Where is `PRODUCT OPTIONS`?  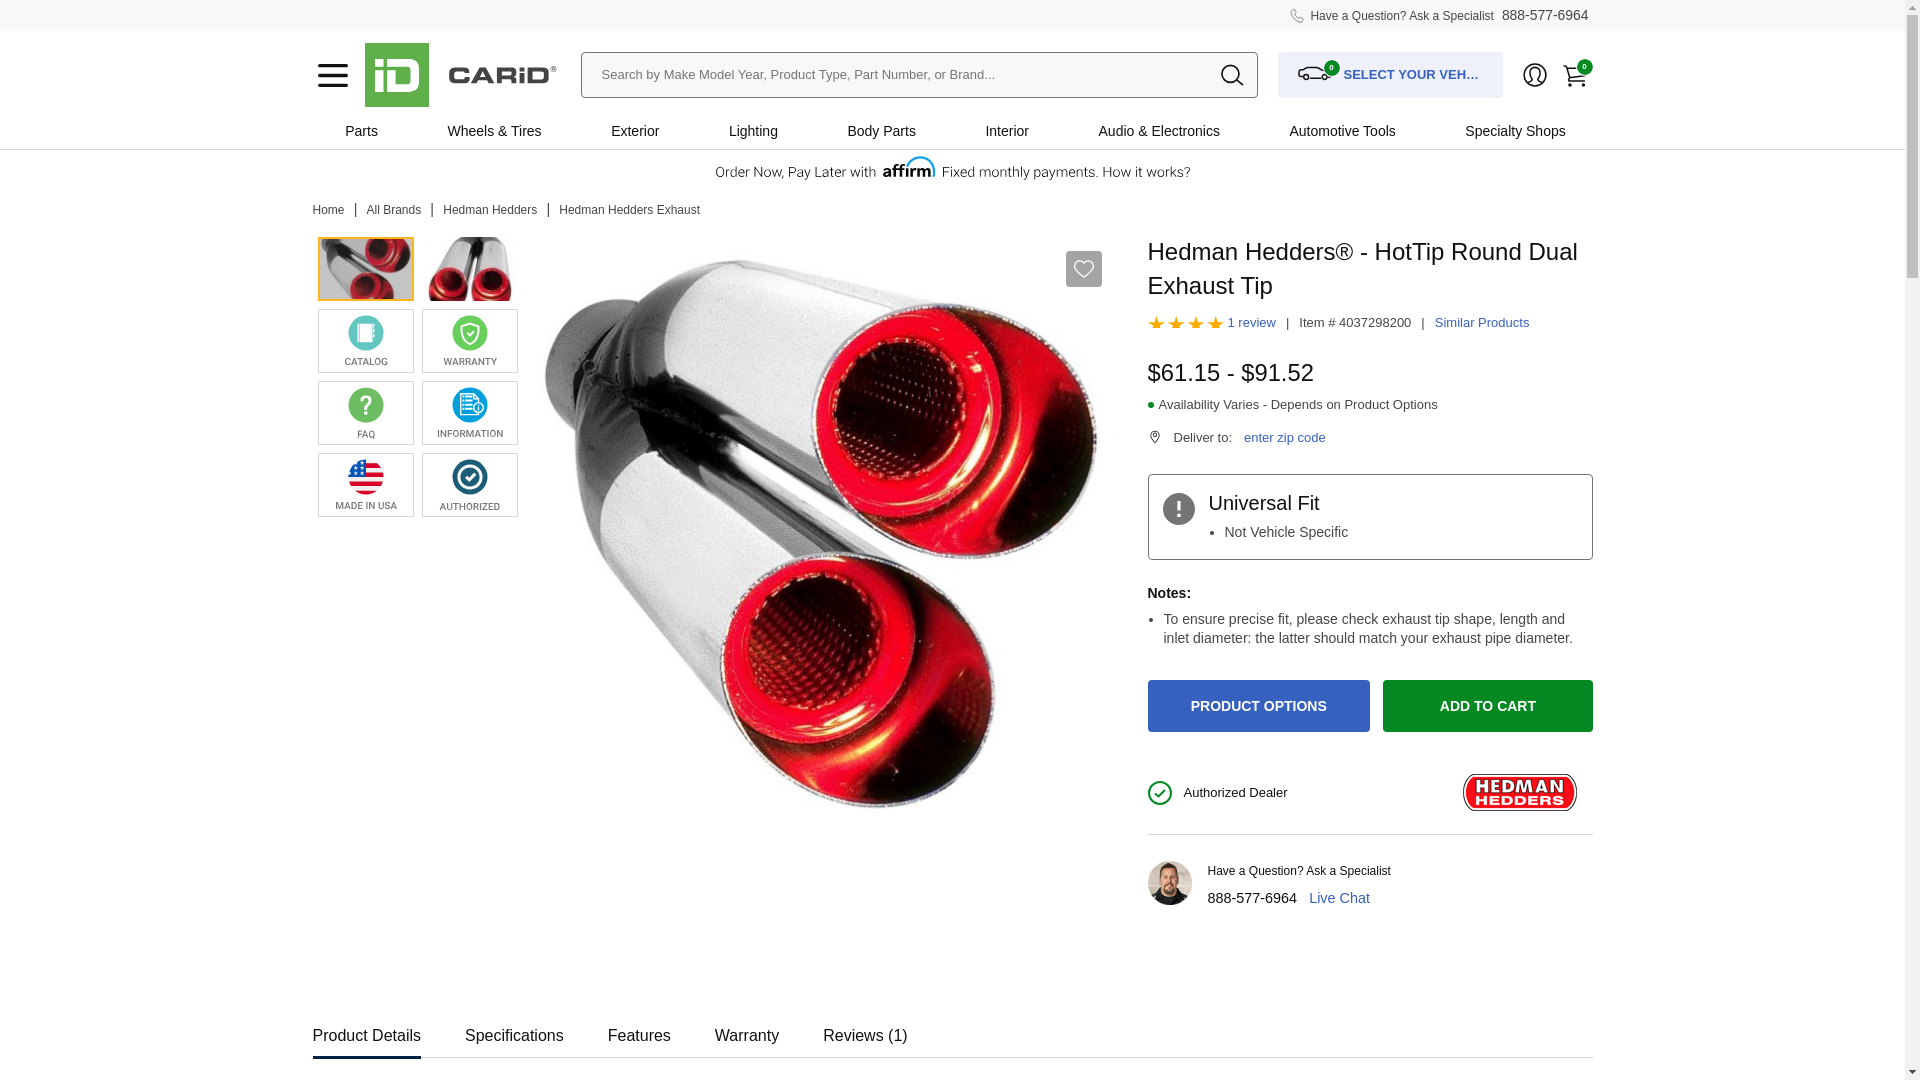 PRODUCT OPTIONS is located at coordinates (1259, 706).